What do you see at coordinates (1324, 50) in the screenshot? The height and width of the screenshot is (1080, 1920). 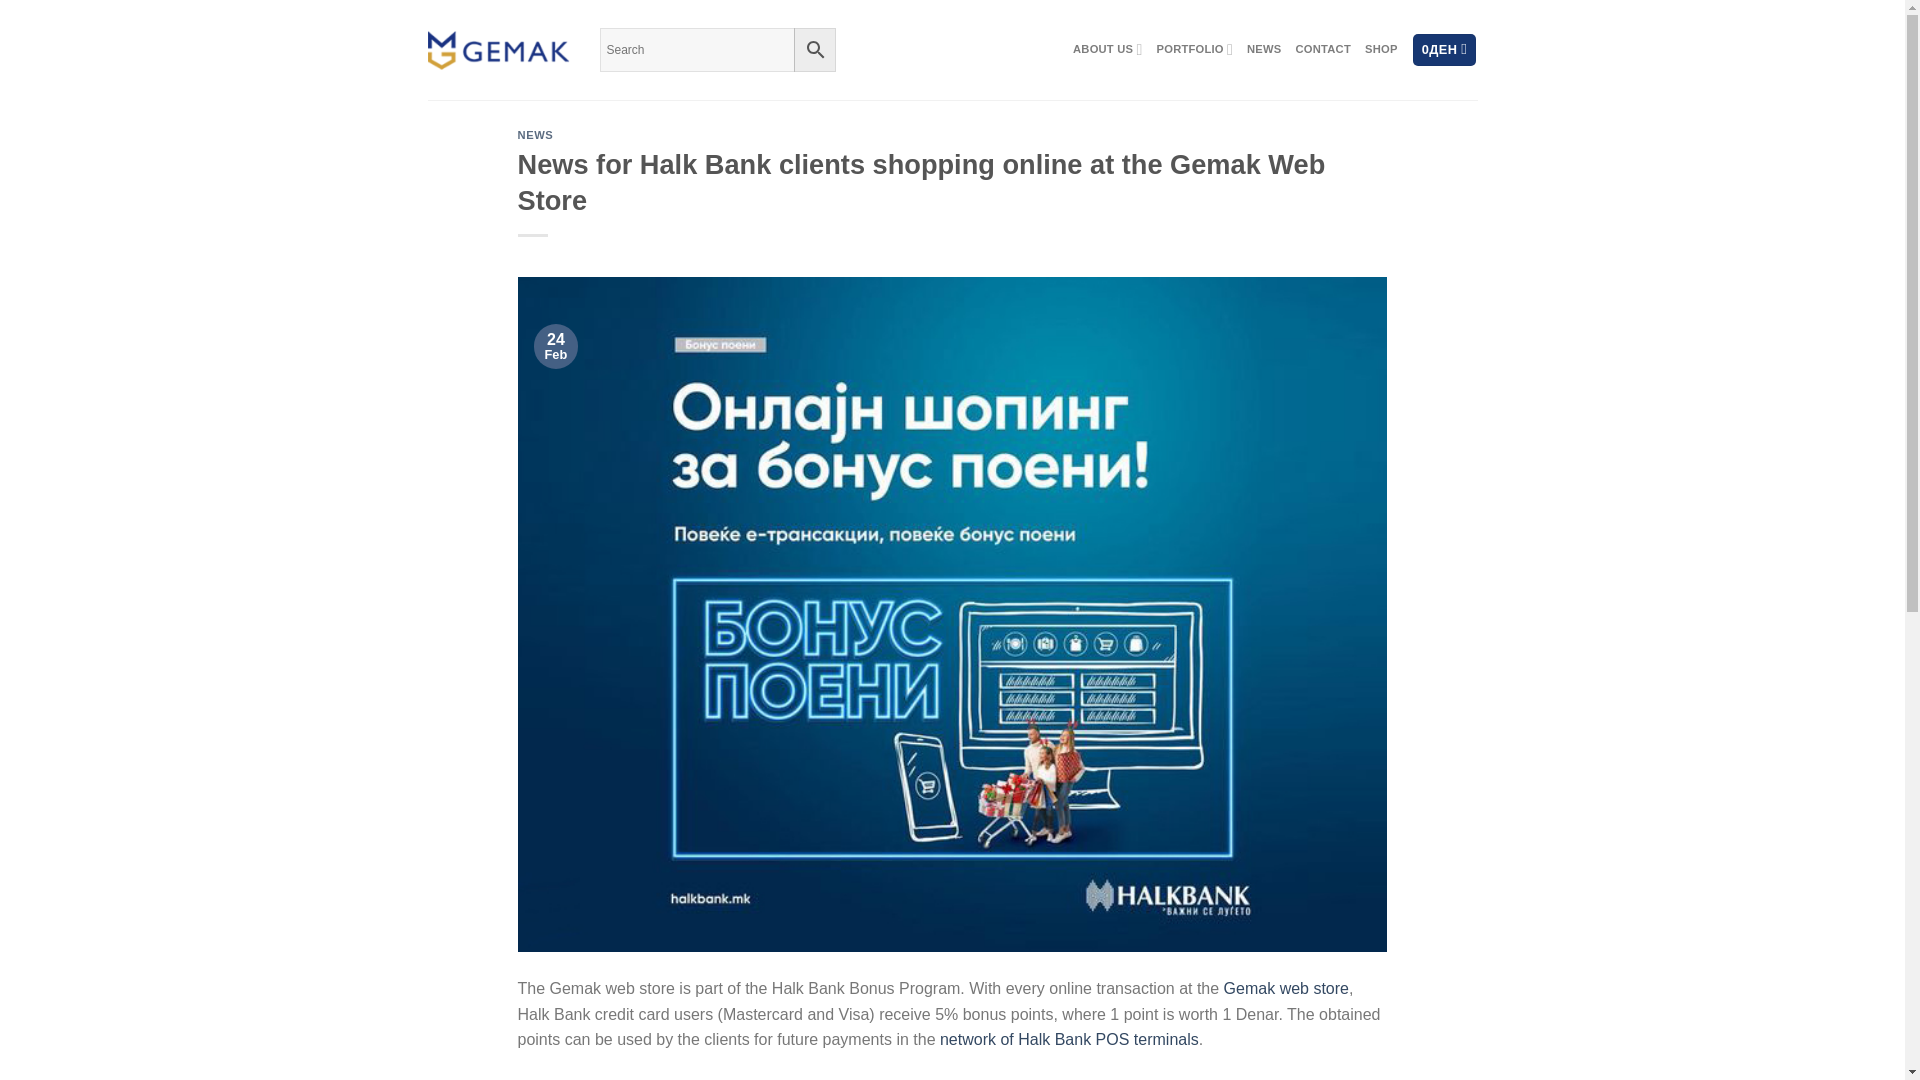 I see `CONTACT` at bounding box center [1324, 50].